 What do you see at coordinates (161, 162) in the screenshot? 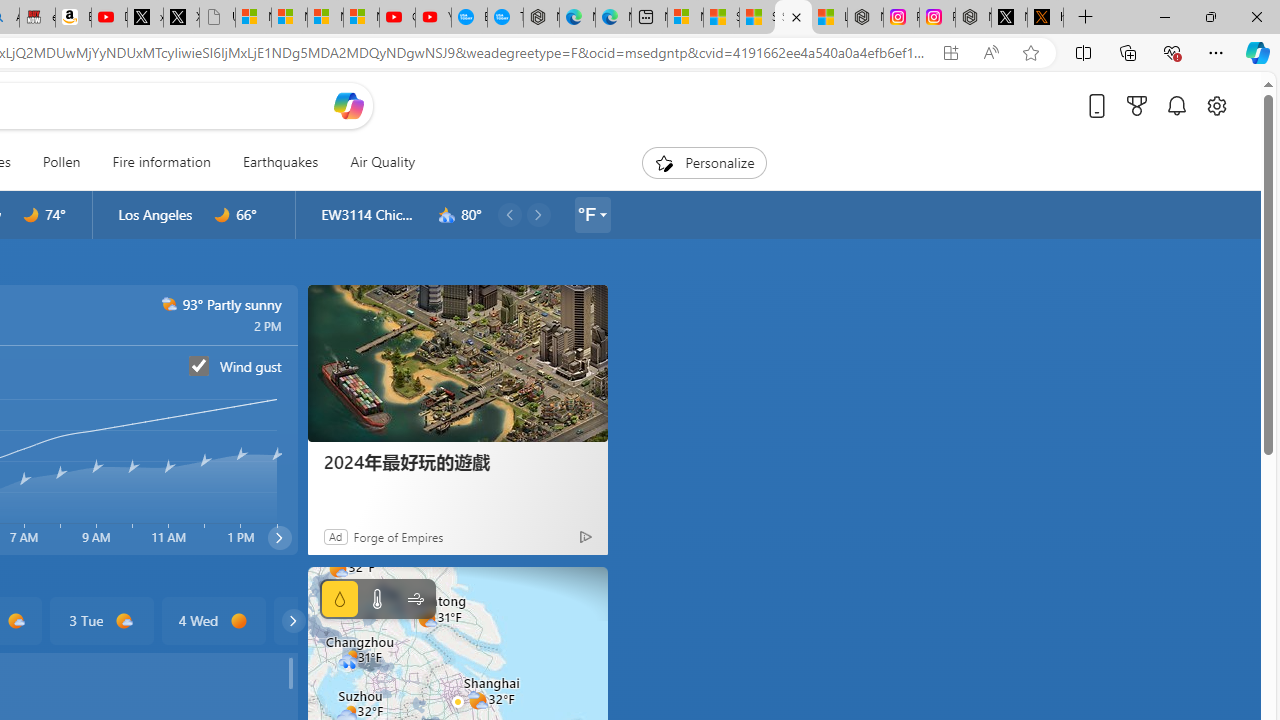
I see `Fire information` at bounding box center [161, 162].